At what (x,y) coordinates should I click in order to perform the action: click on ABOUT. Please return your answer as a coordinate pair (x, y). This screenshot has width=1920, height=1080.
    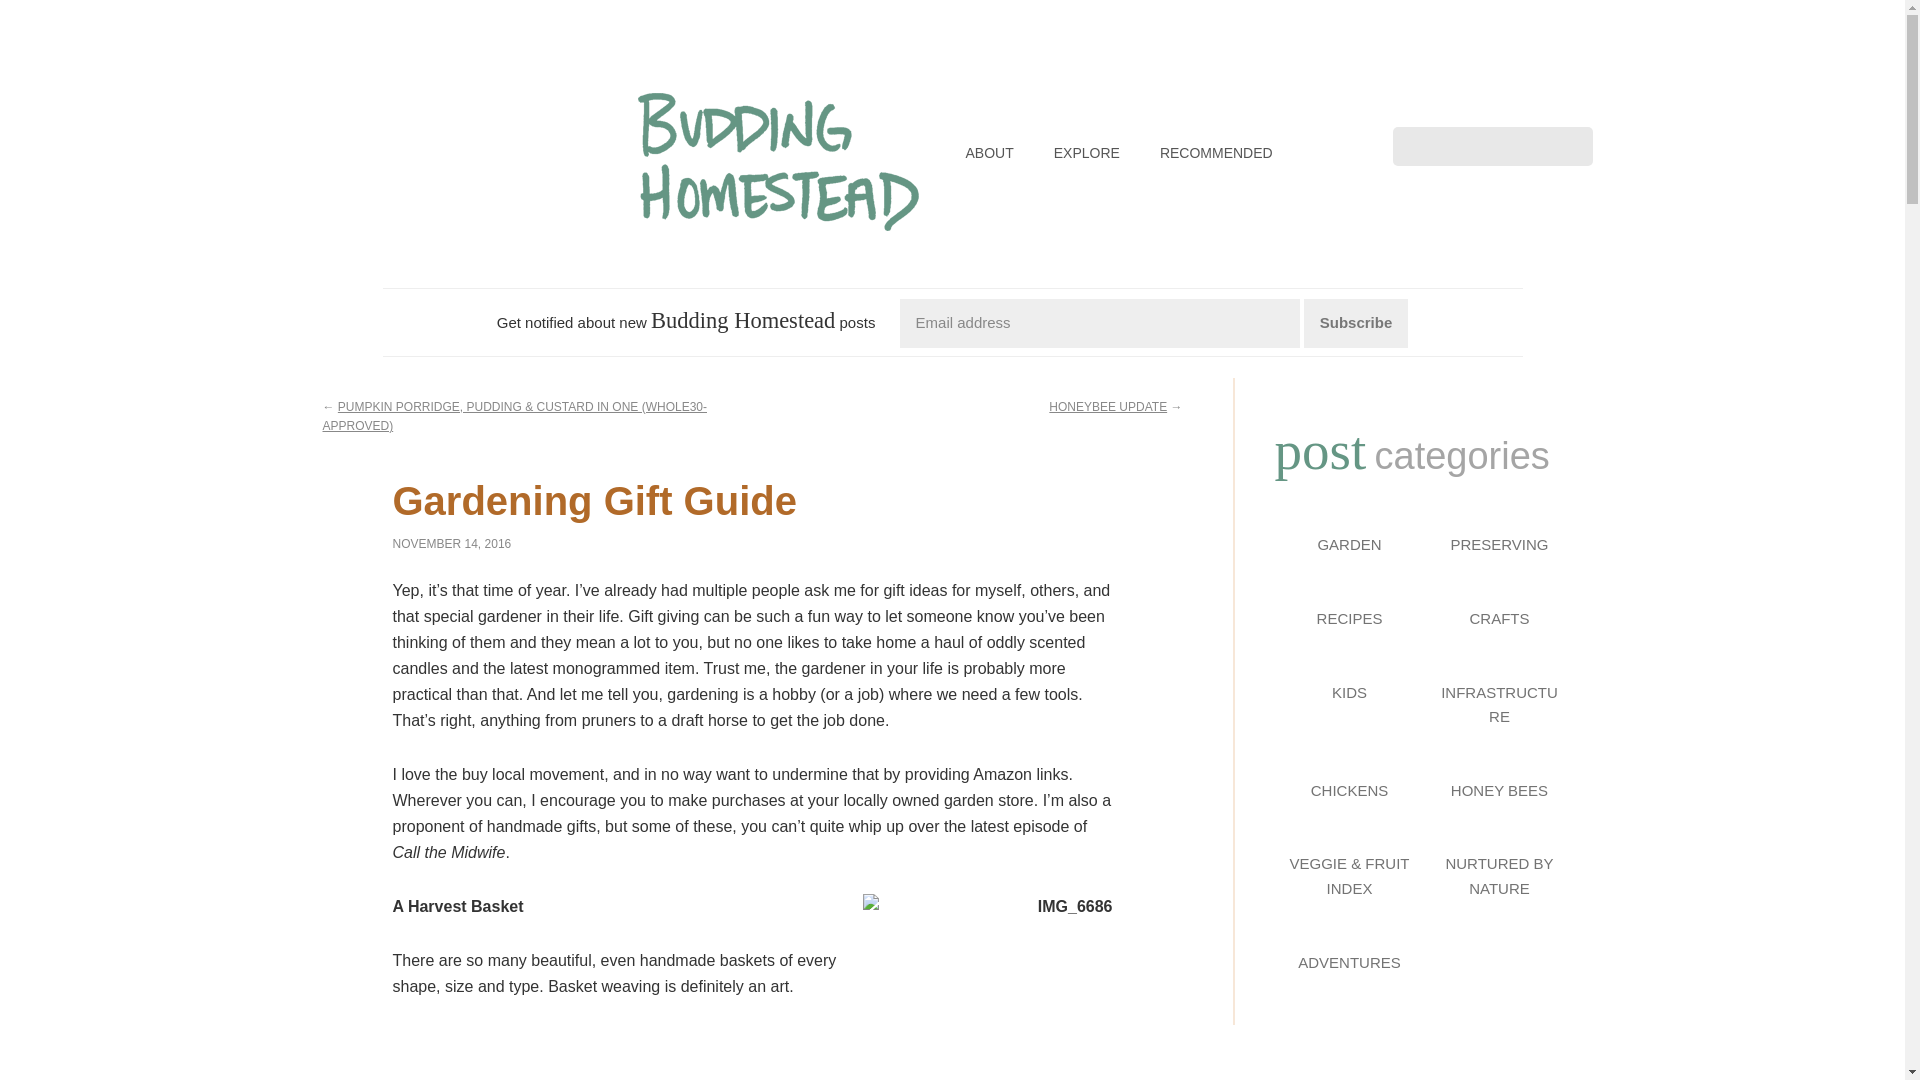
    Looking at the image, I should click on (990, 153).